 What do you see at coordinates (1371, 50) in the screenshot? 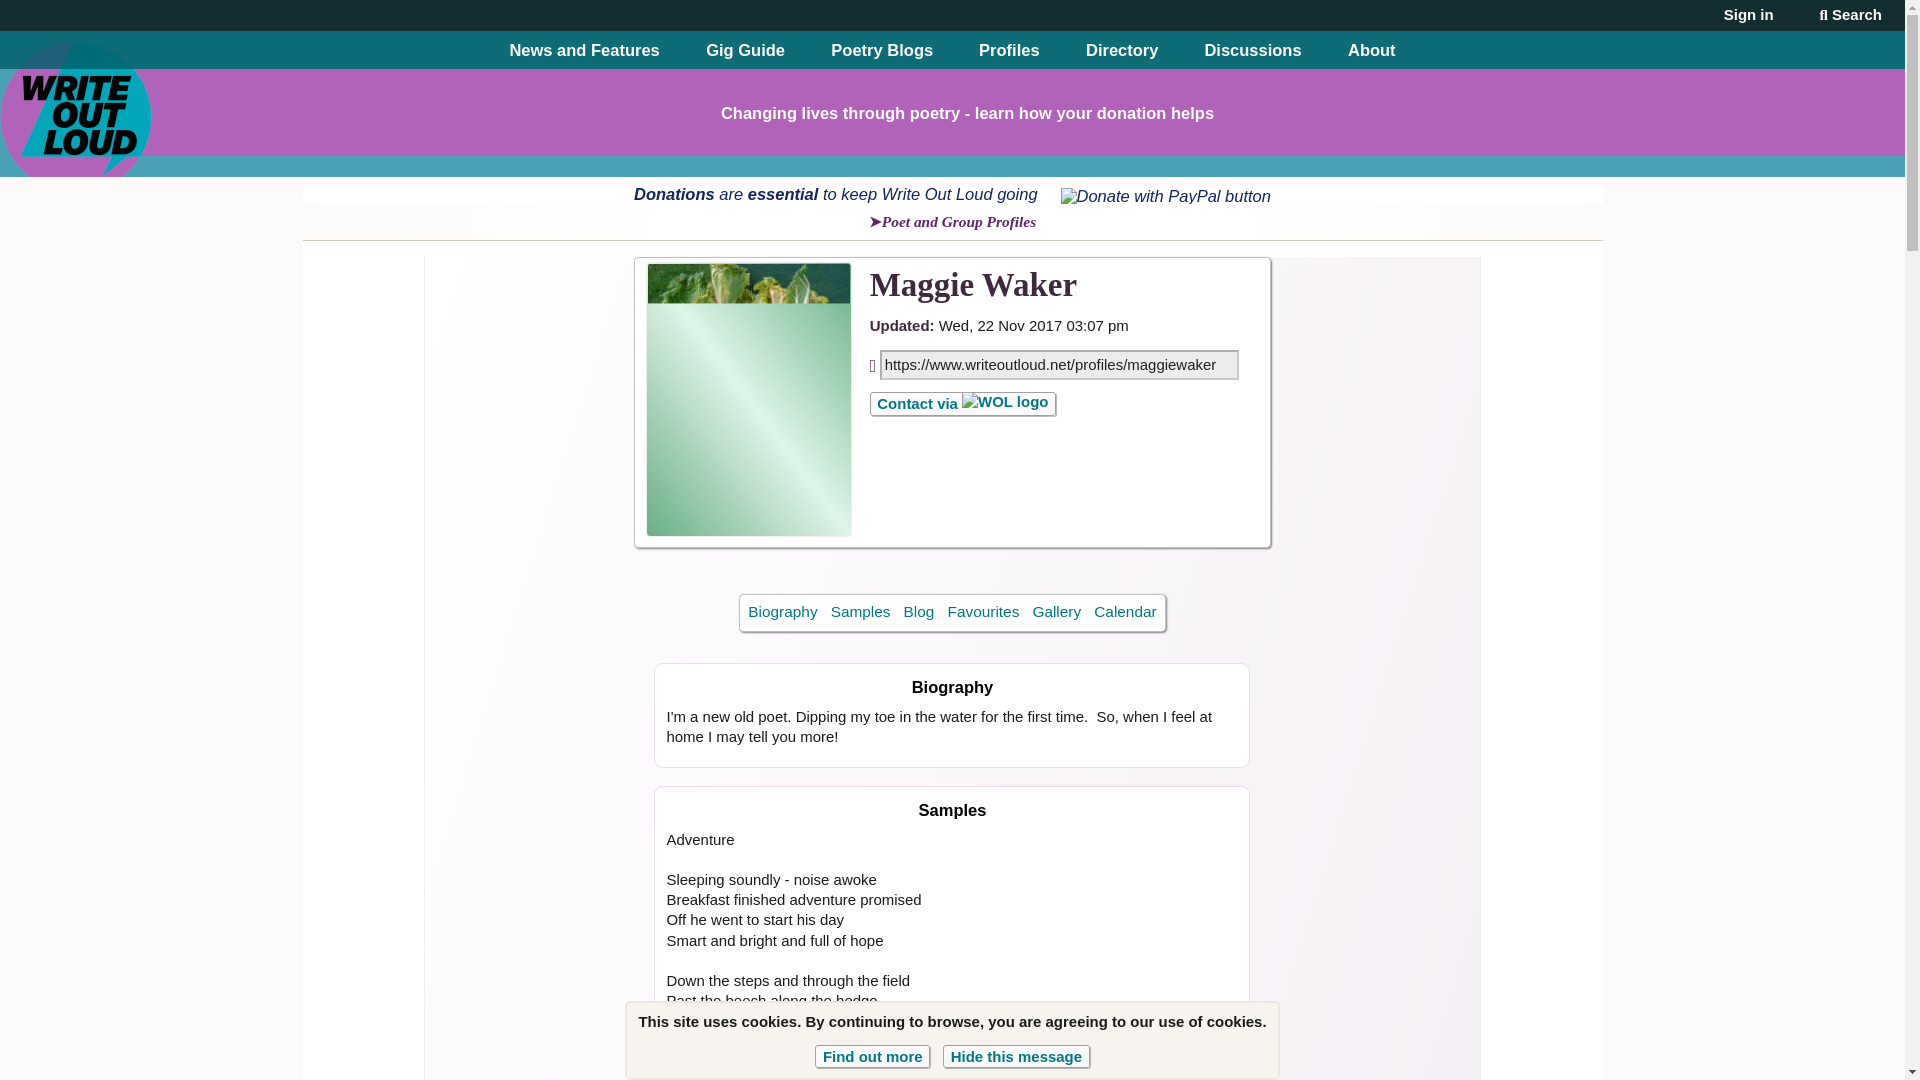
I see `About` at bounding box center [1371, 50].